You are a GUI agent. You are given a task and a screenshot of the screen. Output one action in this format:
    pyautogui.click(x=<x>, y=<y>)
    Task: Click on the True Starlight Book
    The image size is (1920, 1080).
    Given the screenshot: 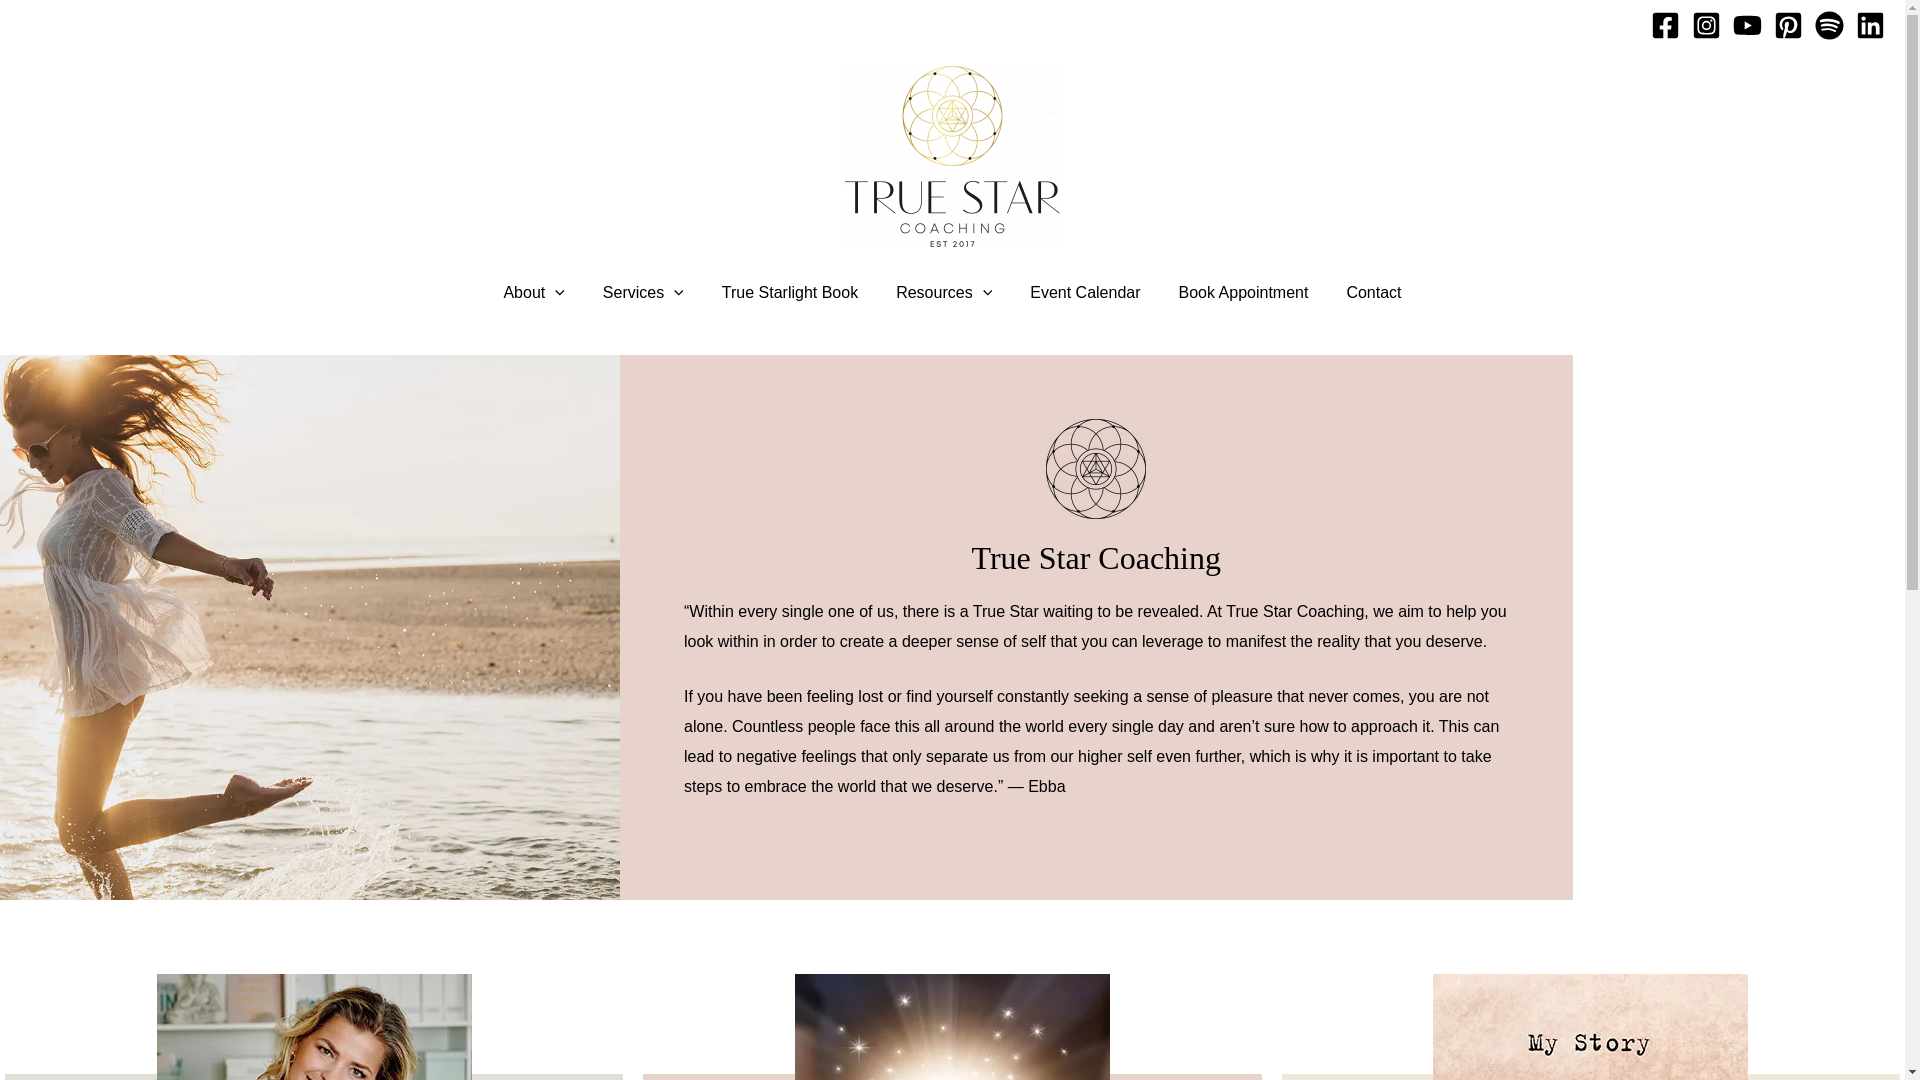 What is the action you would take?
    pyautogui.click(x=790, y=292)
    